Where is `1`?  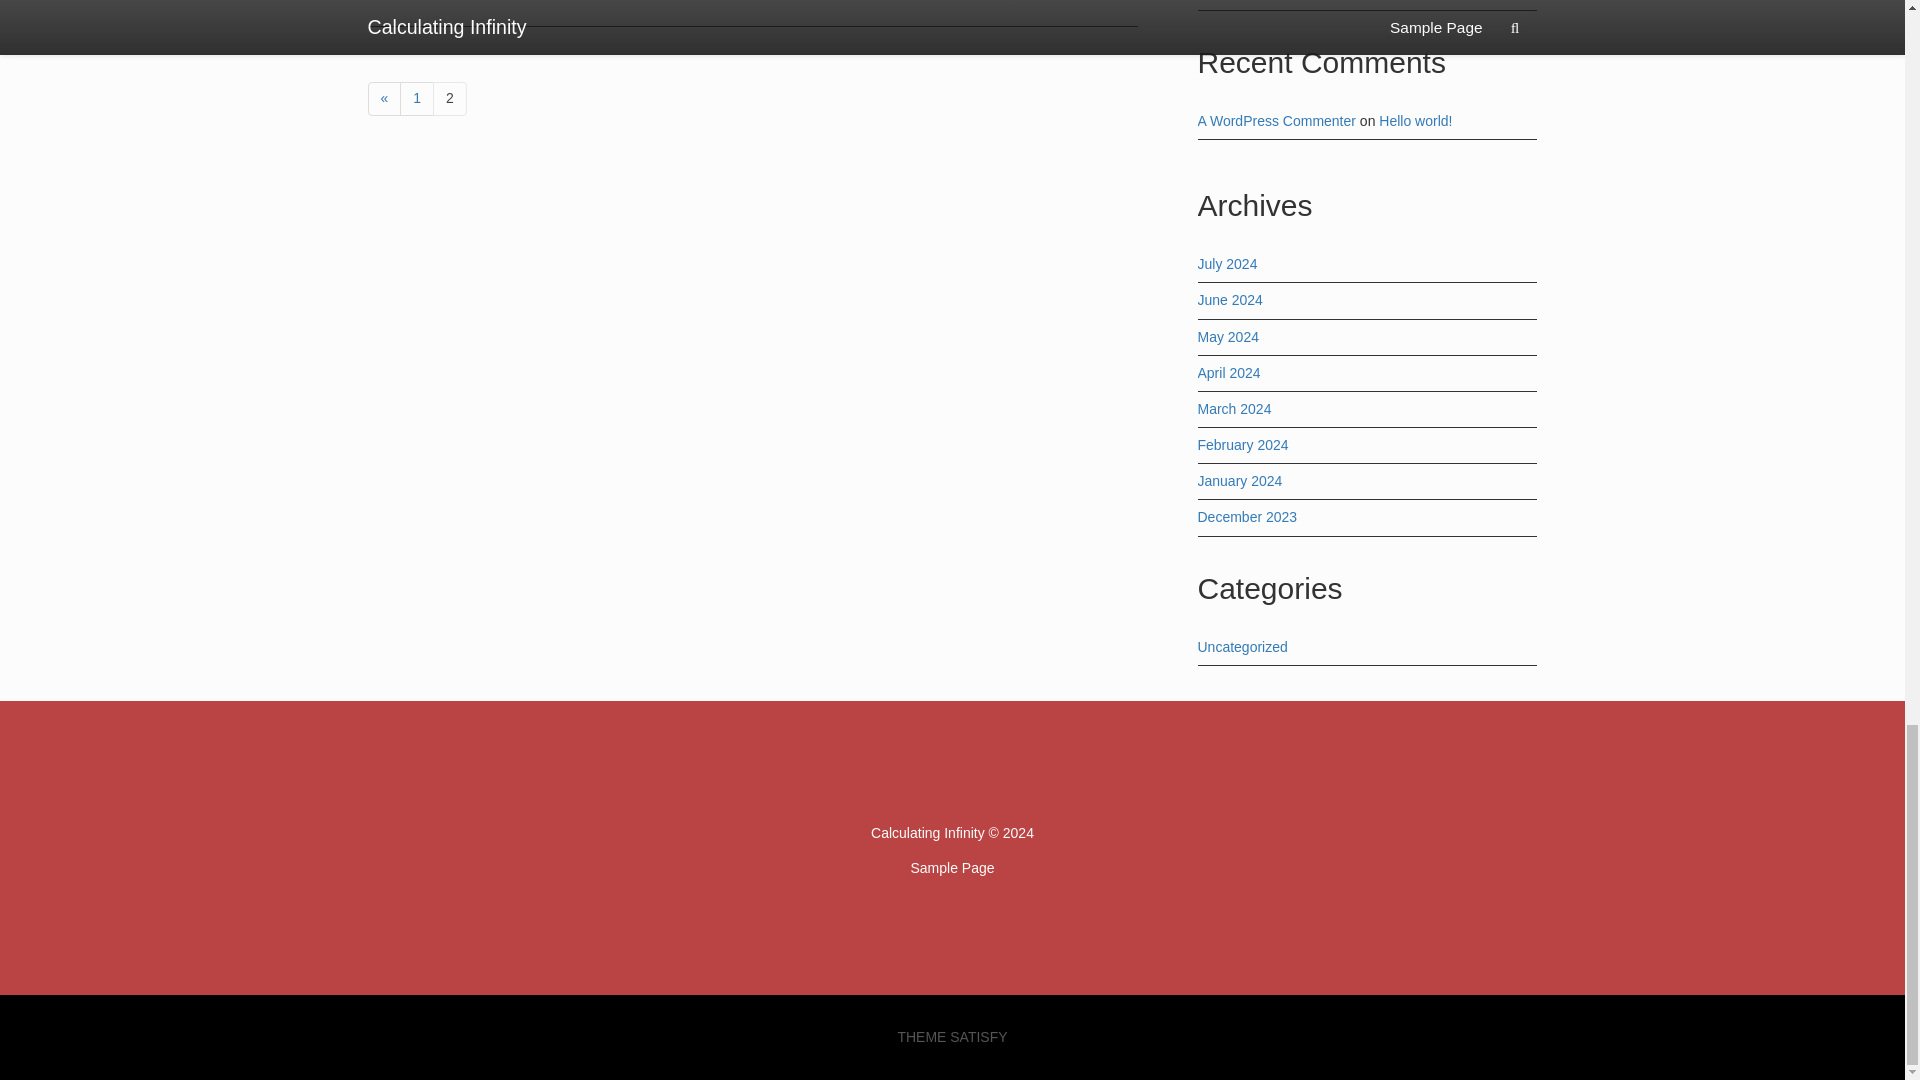 1 is located at coordinates (416, 98).